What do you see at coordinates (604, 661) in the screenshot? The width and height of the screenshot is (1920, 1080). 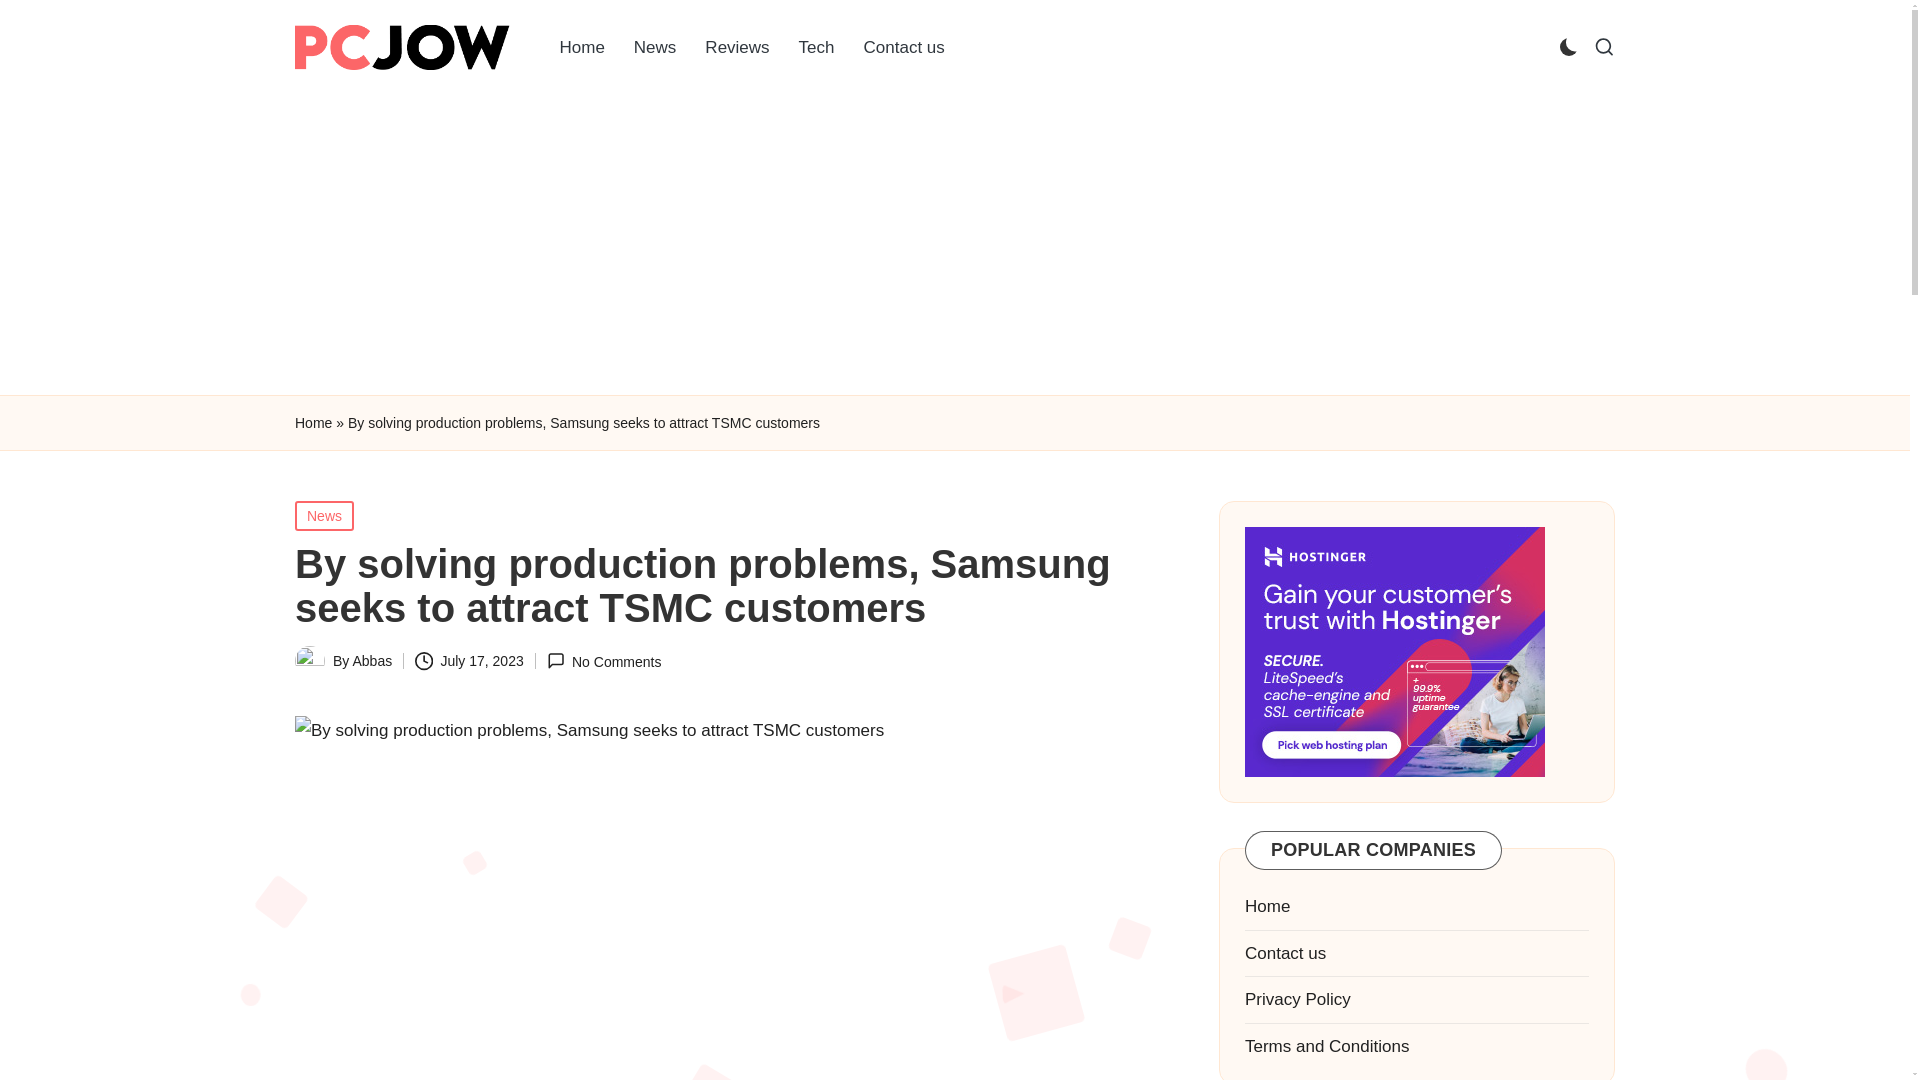 I see `No Comments` at bounding box center [604, 661].